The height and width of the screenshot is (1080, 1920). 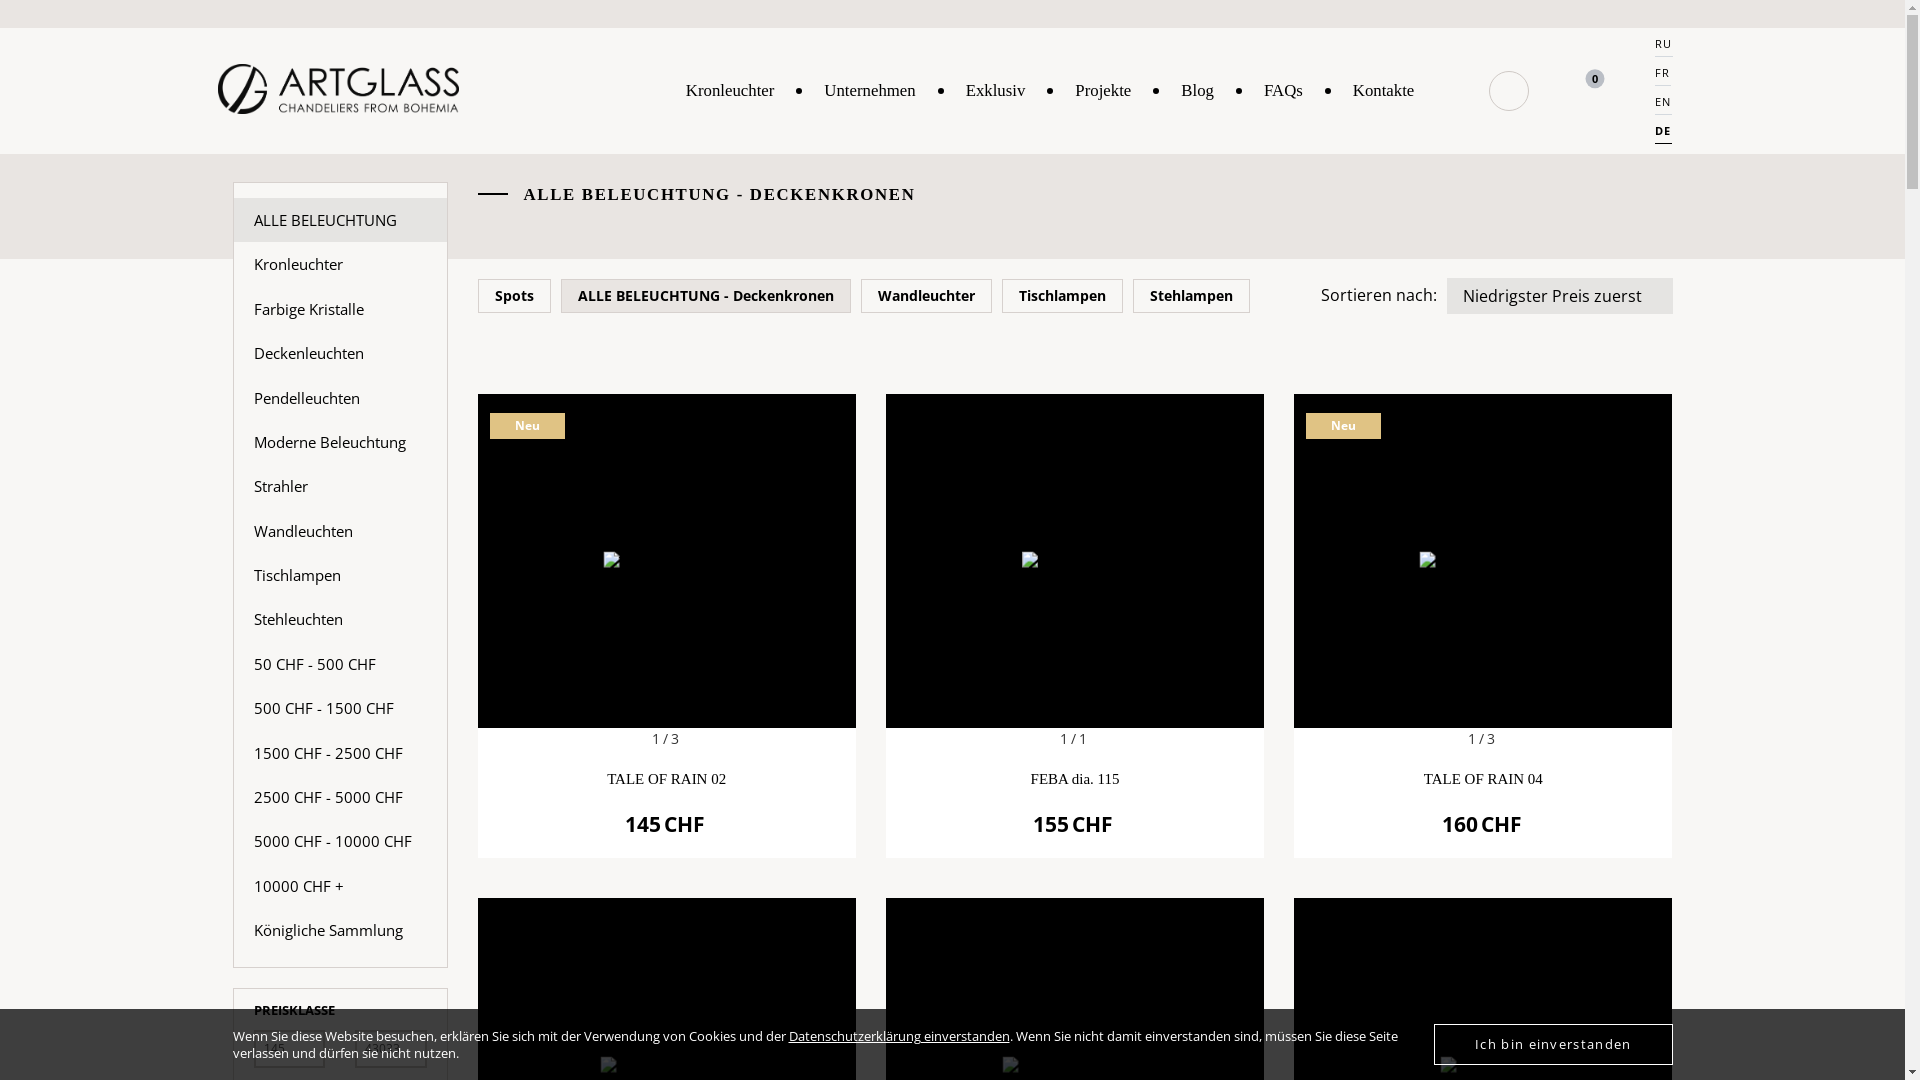 What do you see at coordinates (340, 886) in the screenshot?
I see `10000 CHF +` at bounding box center [340, 886].